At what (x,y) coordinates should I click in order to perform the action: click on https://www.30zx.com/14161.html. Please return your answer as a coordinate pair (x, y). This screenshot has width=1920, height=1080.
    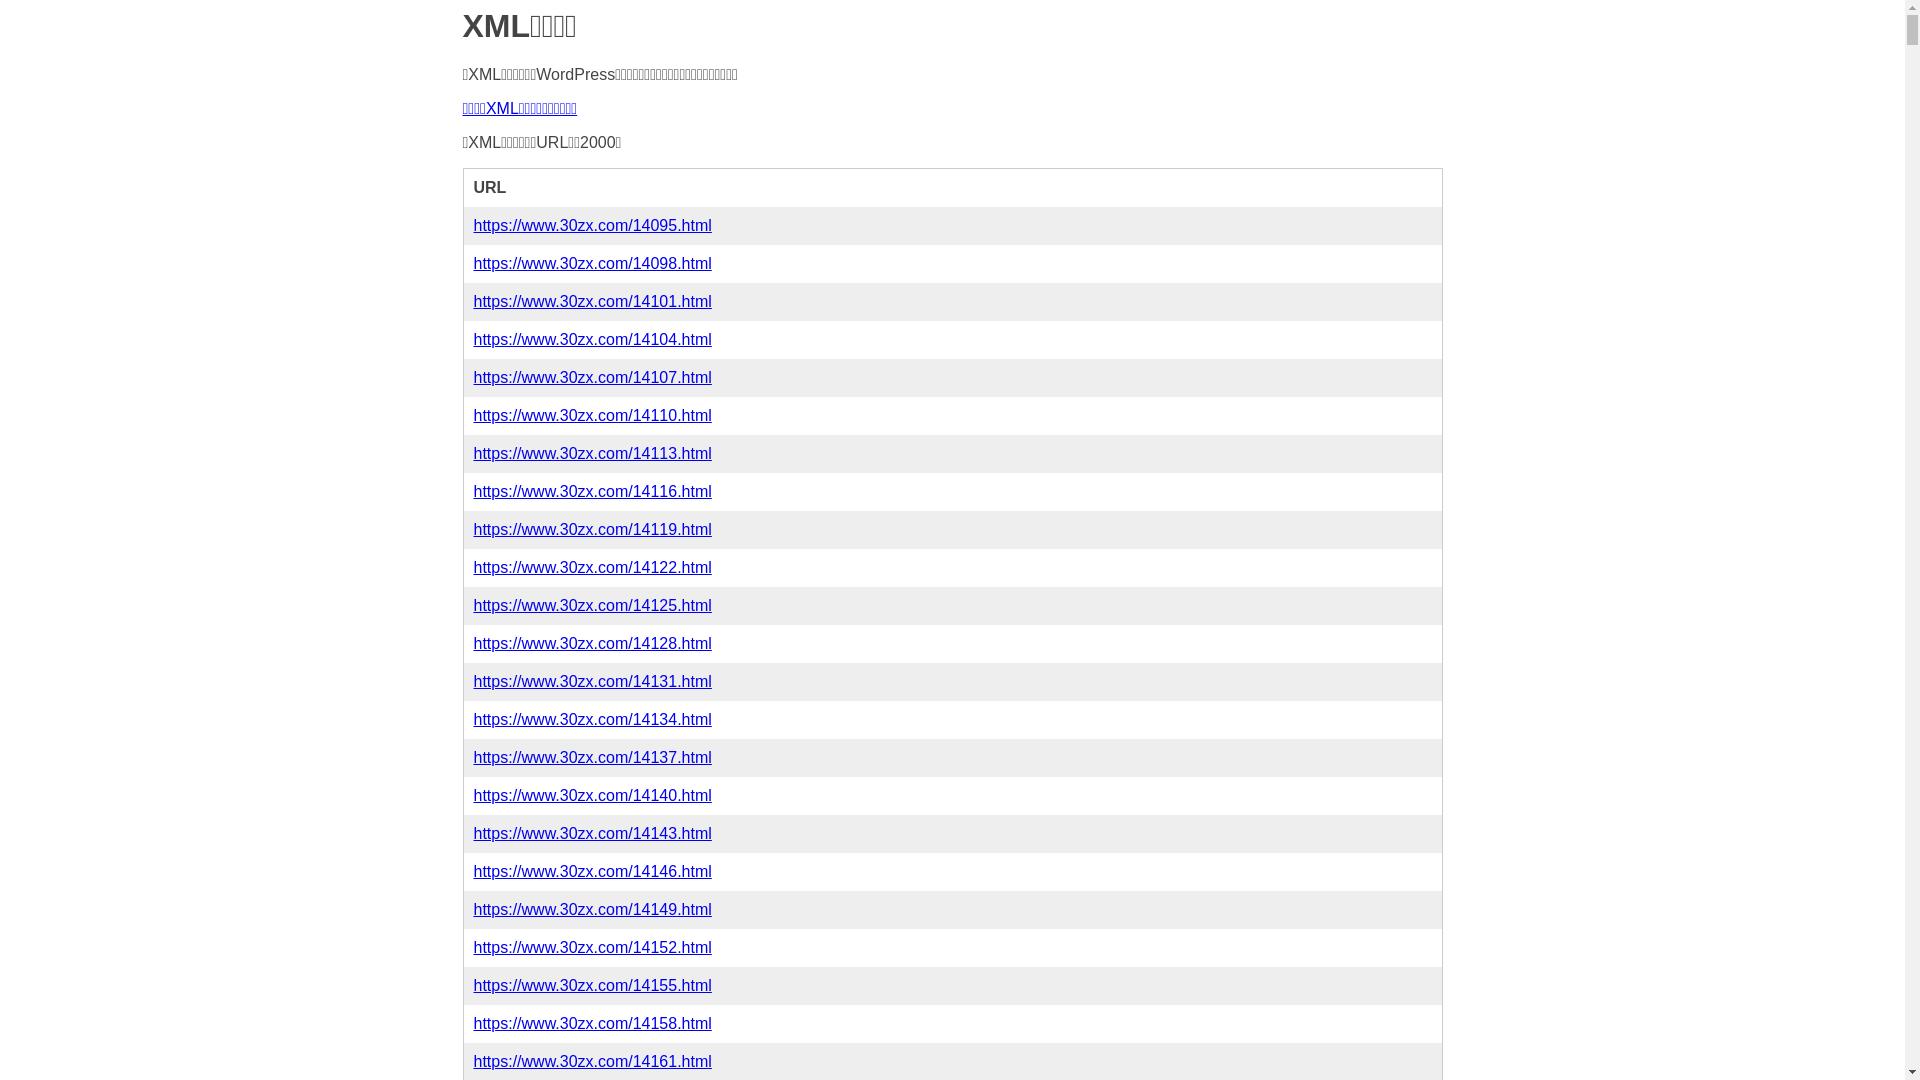
    Looking at the image, I should click on (593, 1062).